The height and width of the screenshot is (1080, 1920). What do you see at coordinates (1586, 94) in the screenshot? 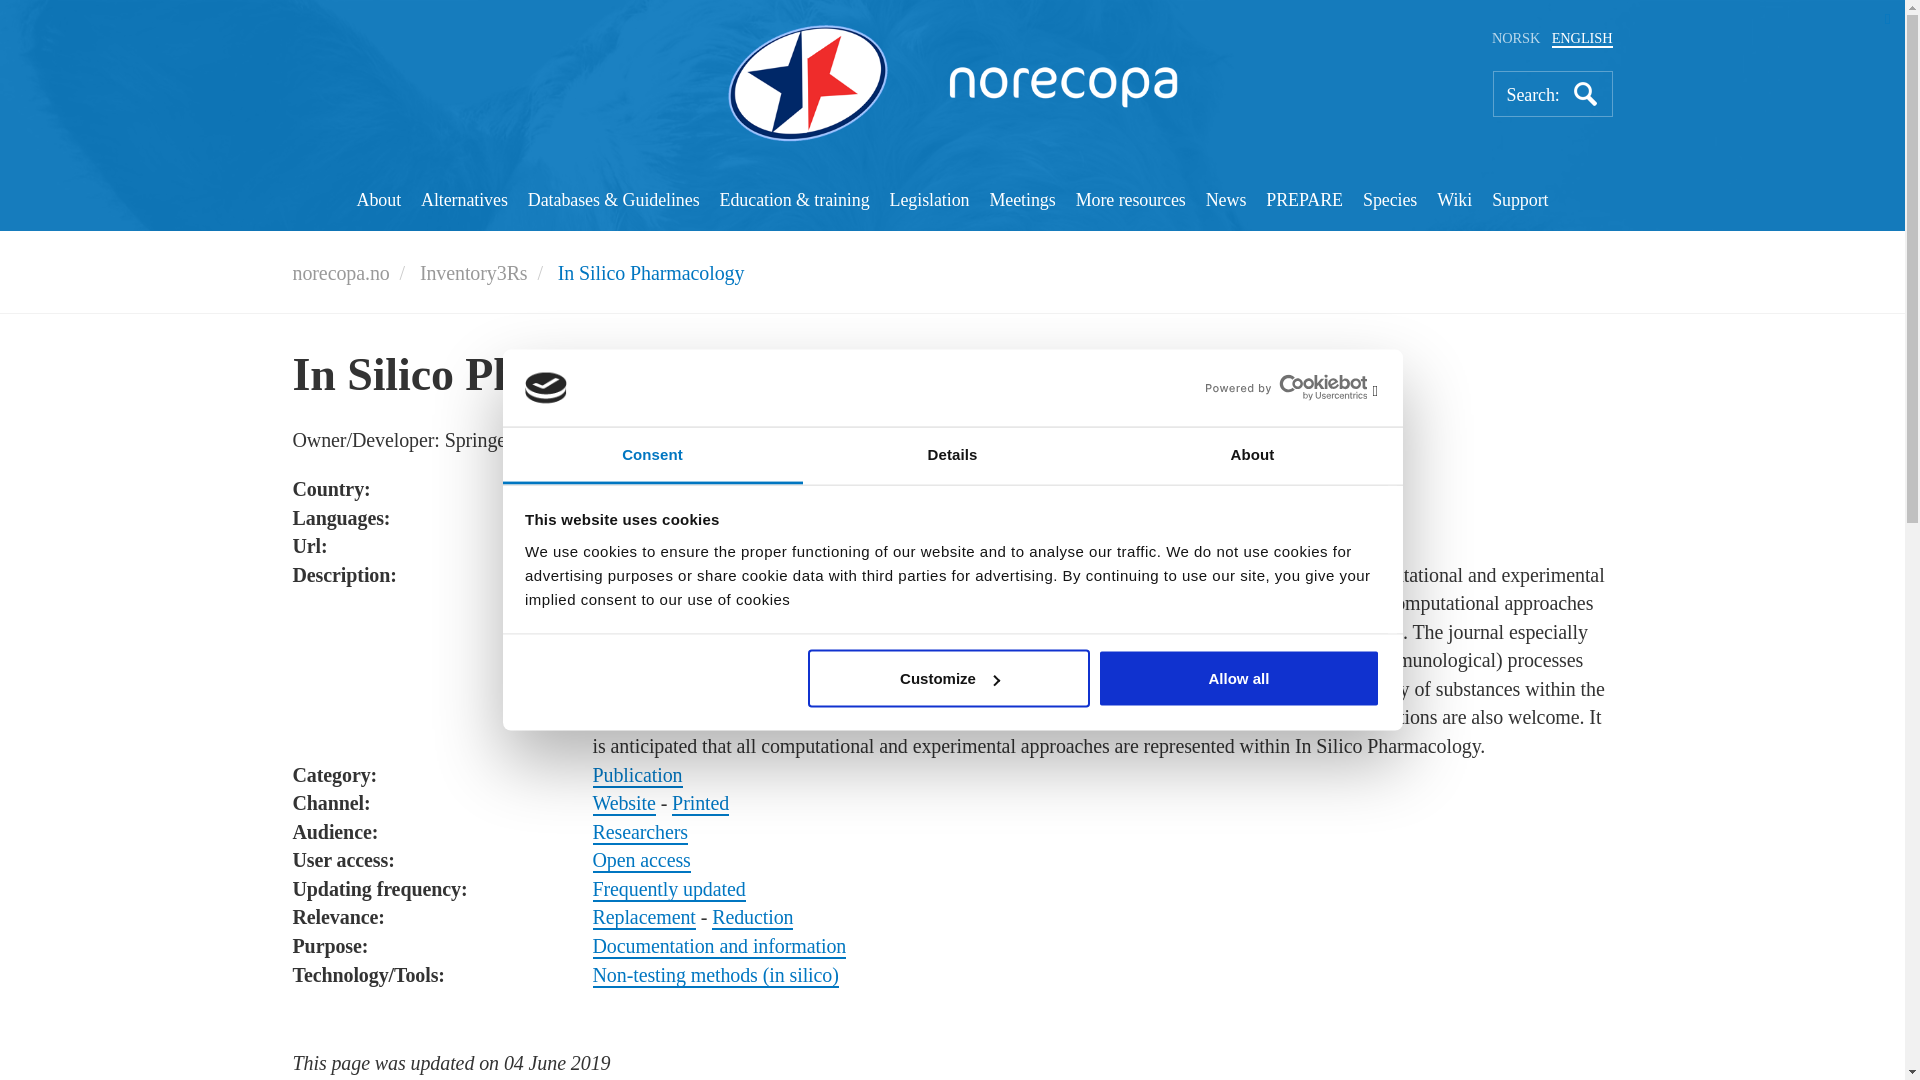
I see `Search` at bounding box center [1586, 94].